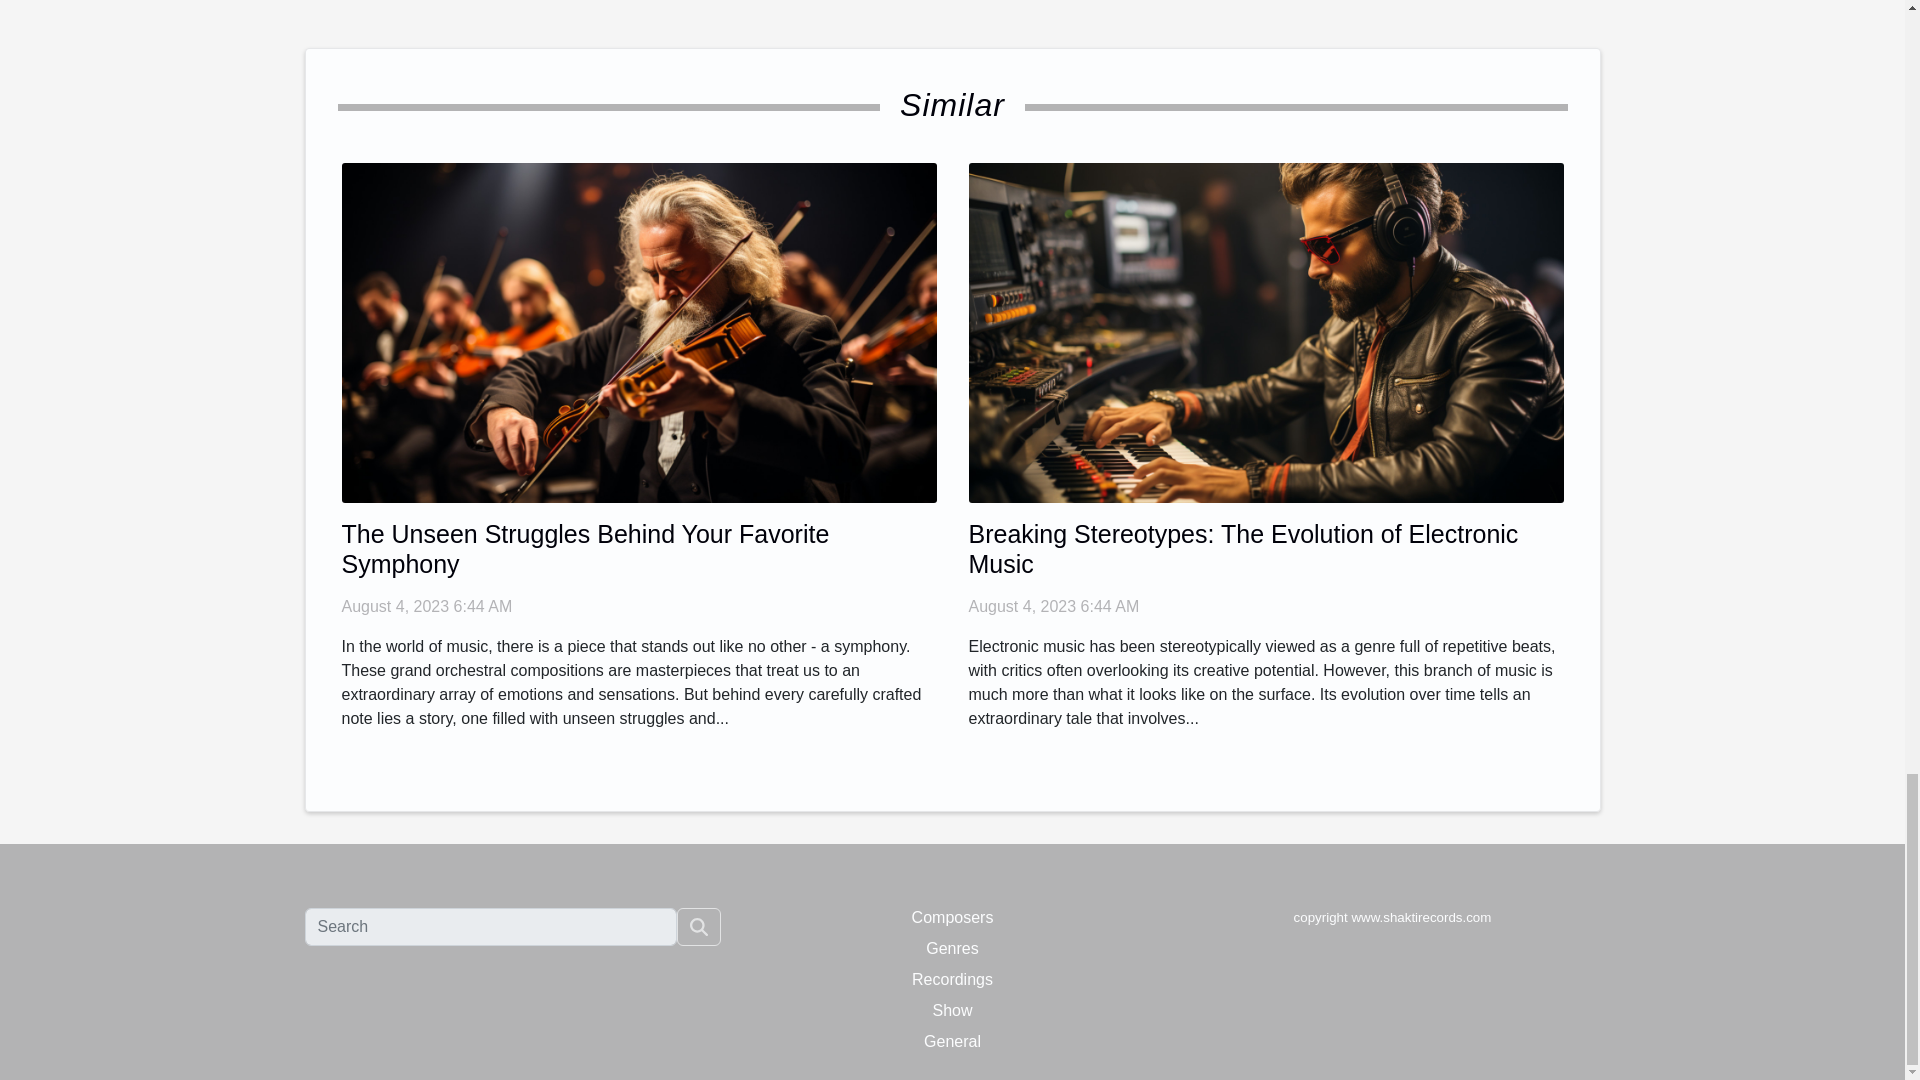 Image resolution: width=1920 pixels, height=1080 pixels. Describe the element at coordinates (1242, 548) in the screenshot. I see `Breaking Stereotypes: The Evolution of Electronic Music` at that location.